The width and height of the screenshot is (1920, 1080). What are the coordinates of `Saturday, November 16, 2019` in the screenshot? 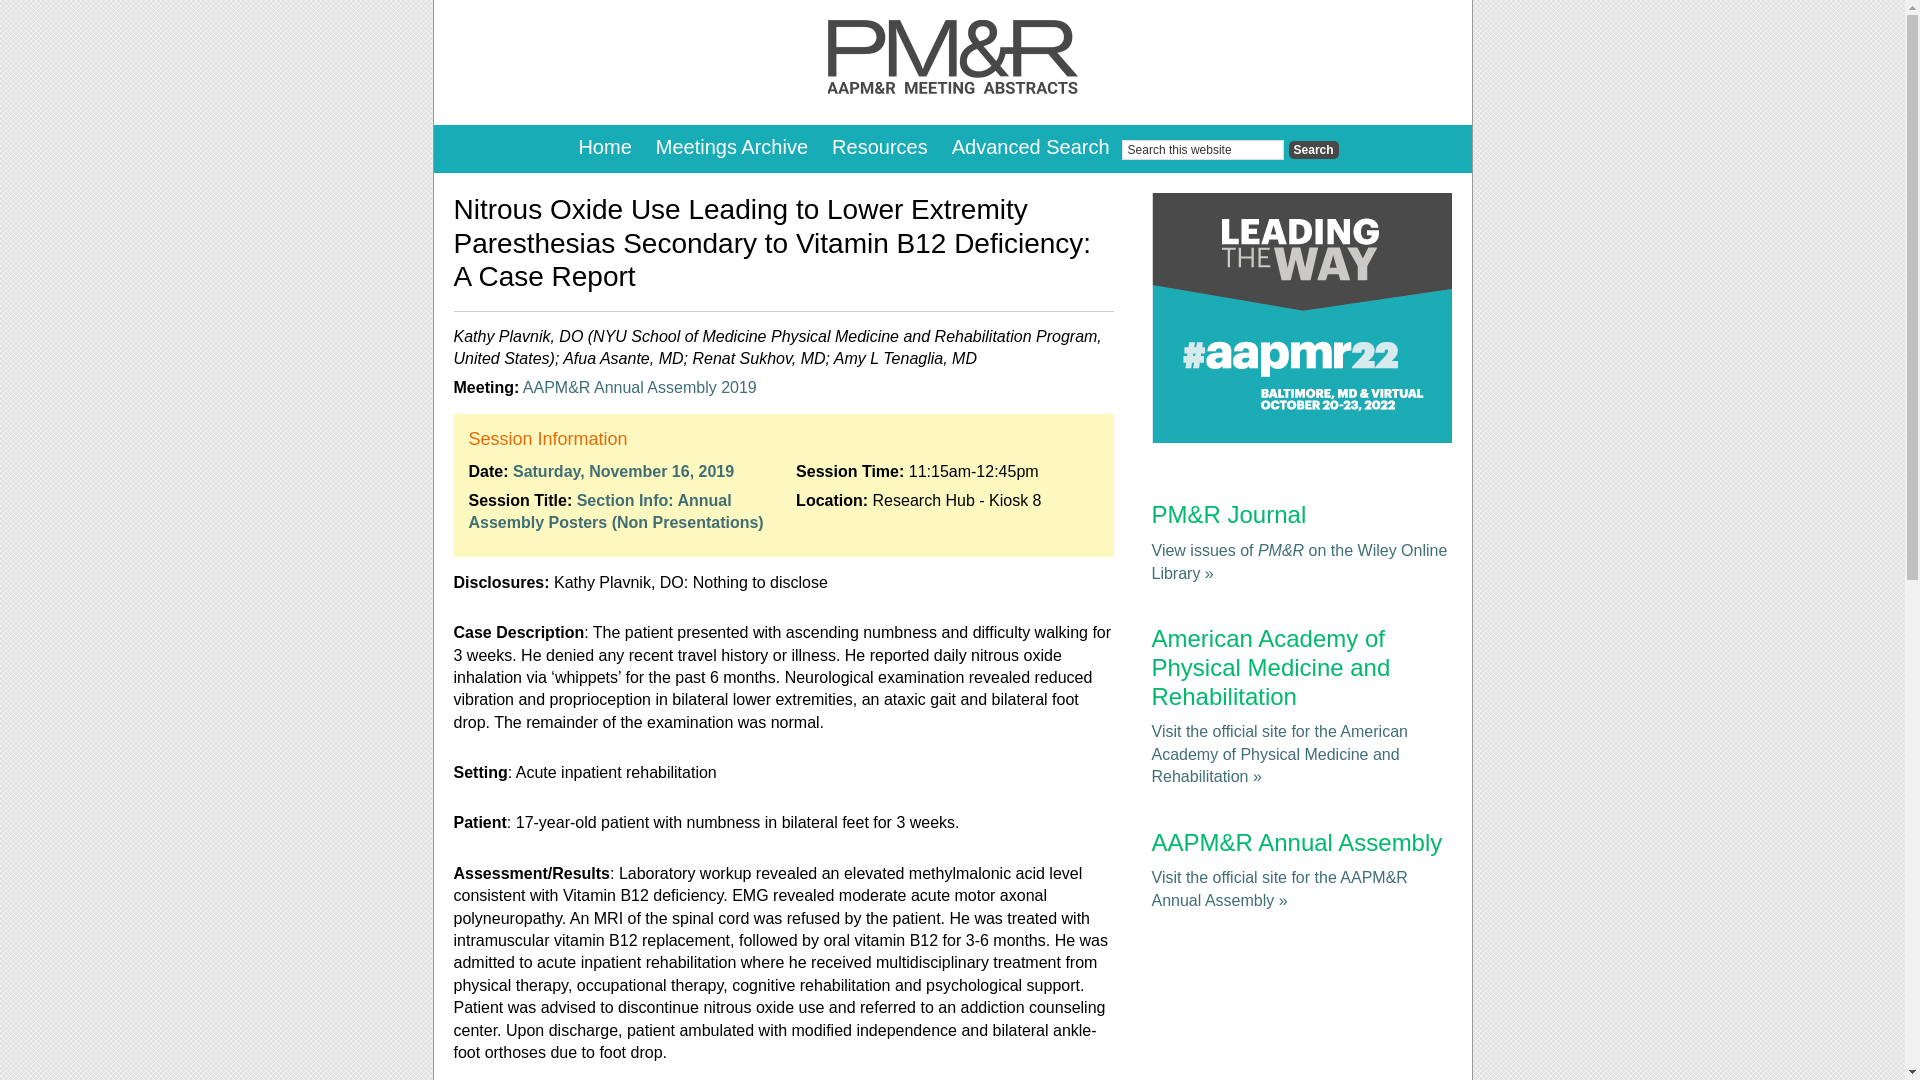 It's located at (622, 471).